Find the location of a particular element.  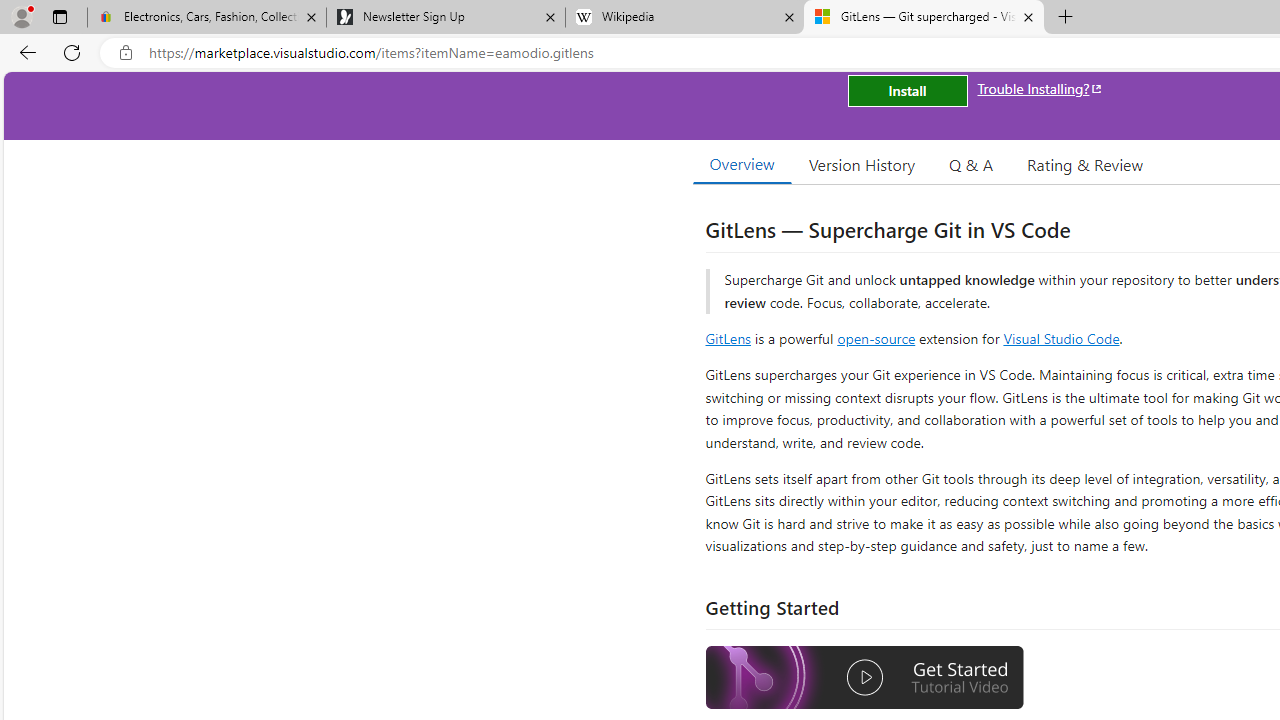

Visual Studio Code is located at coordinates (1062, 338).